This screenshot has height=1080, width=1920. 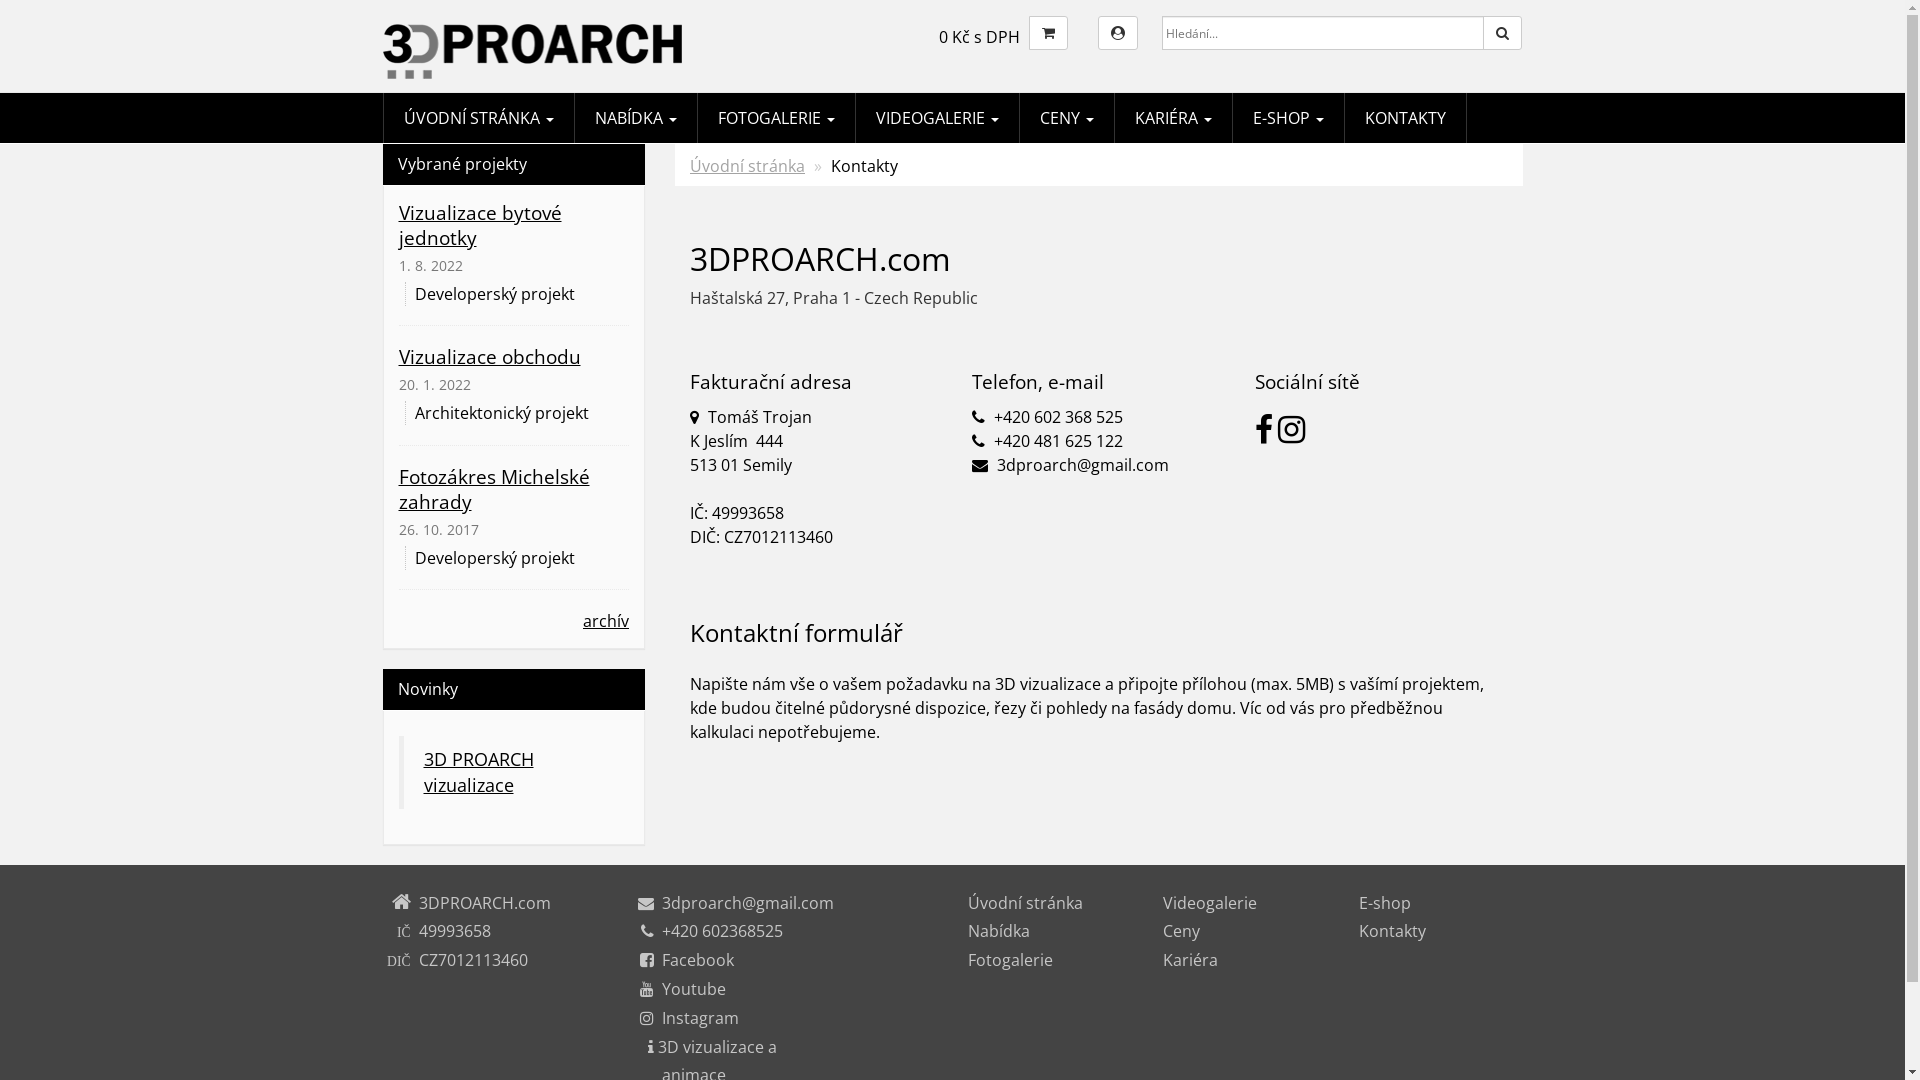 What do you see at coordinates (1502, 33) in the screenshot?
I see `Hledat` at bounding box center [1502, 33].